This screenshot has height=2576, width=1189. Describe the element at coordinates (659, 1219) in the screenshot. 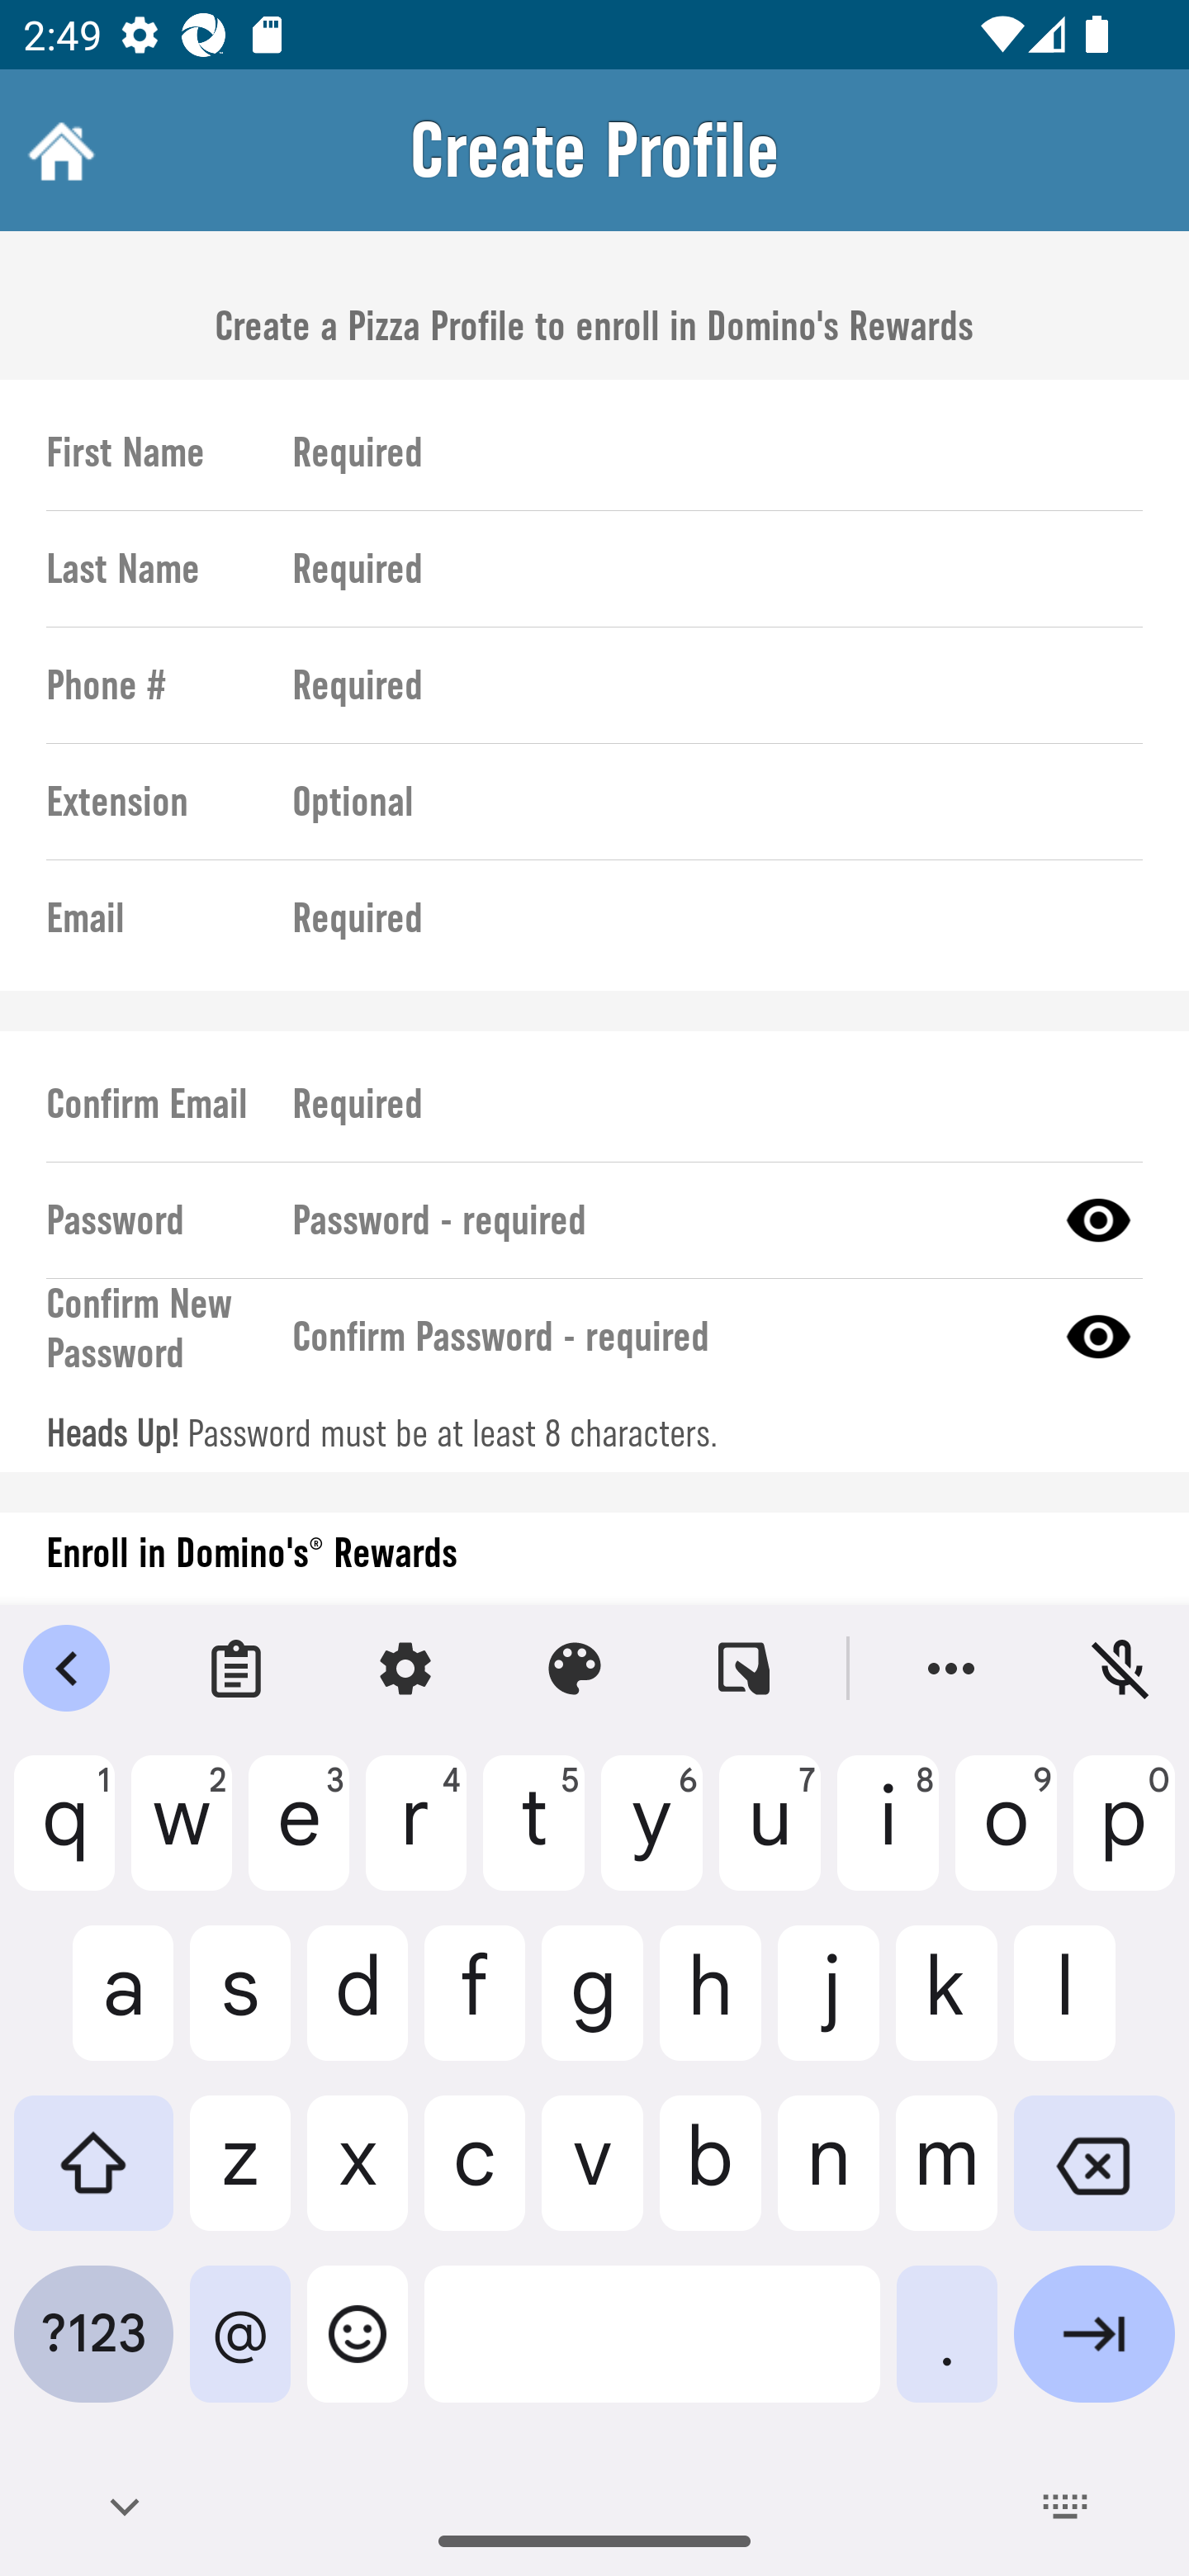

I see `Password - required` at that location.